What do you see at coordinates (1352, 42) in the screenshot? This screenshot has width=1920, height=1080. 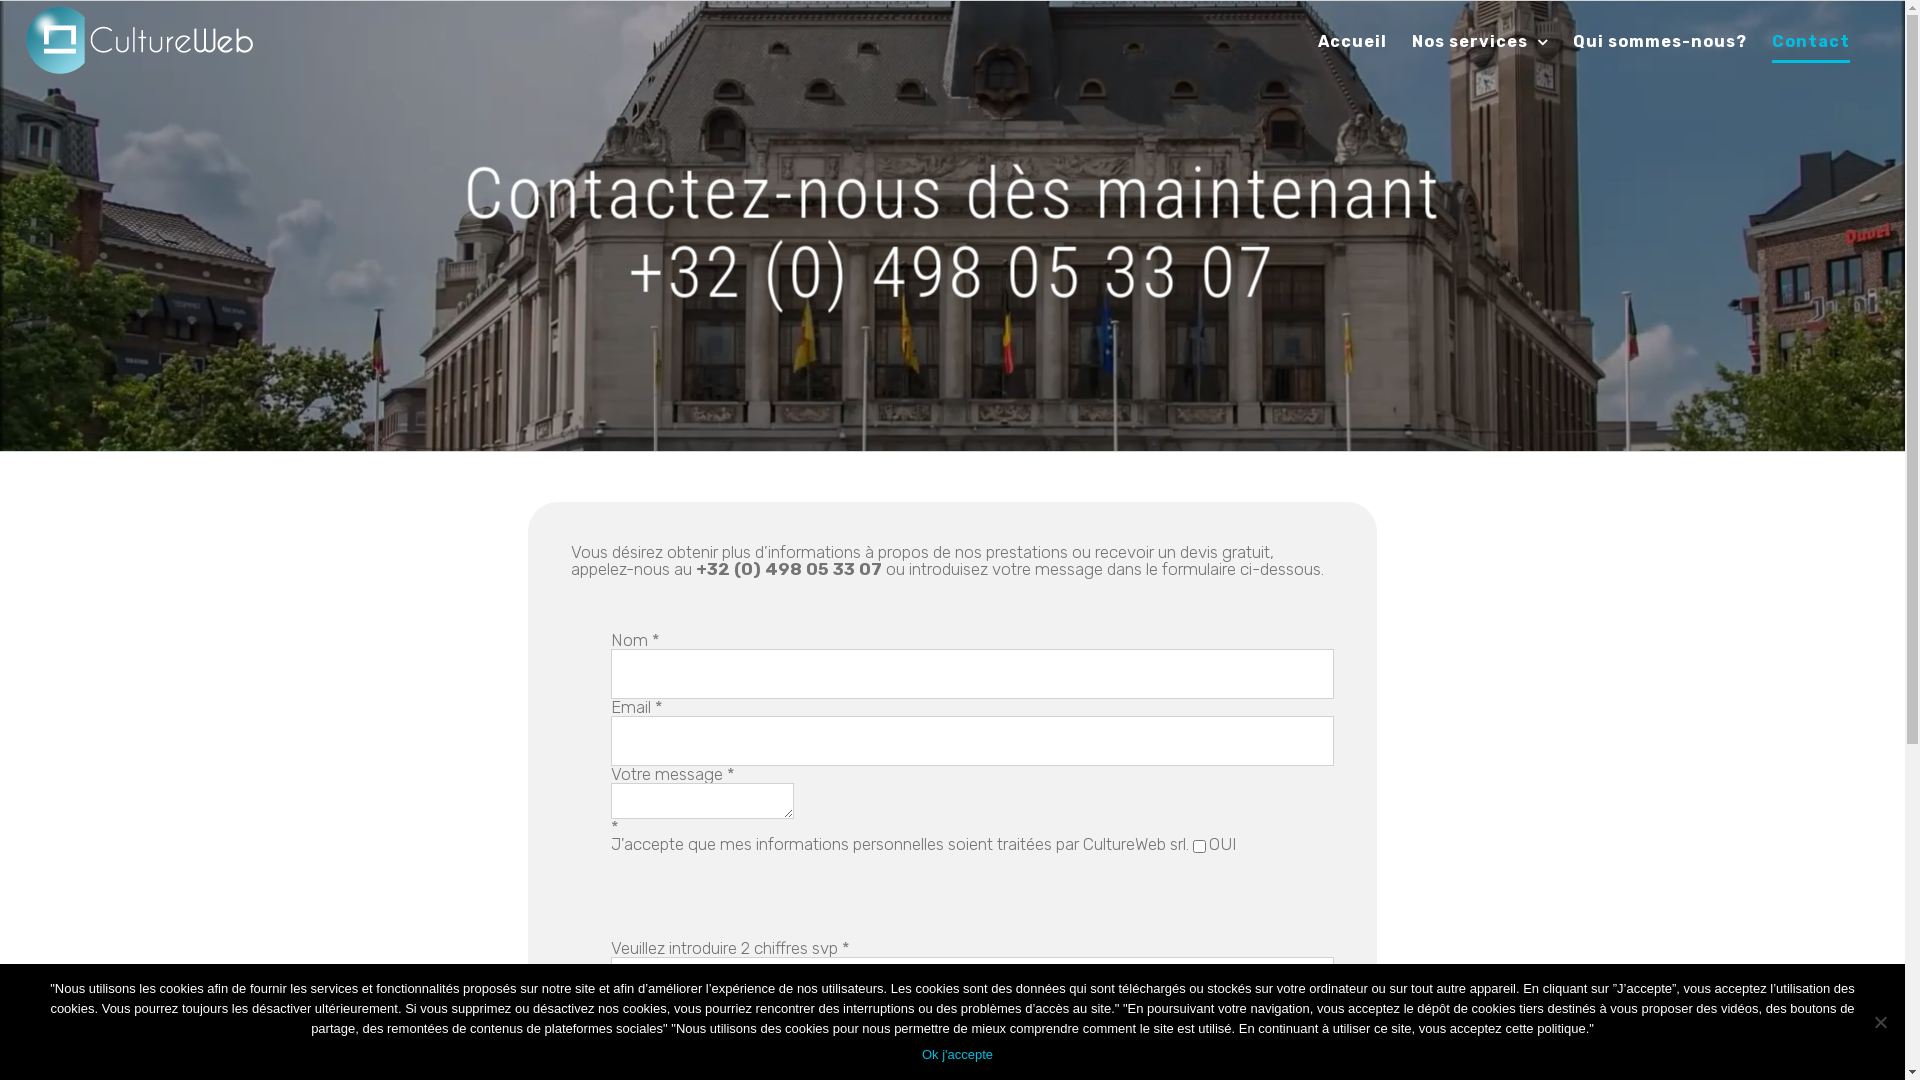 I see `Accueil` at bounding box center [1352, 42].